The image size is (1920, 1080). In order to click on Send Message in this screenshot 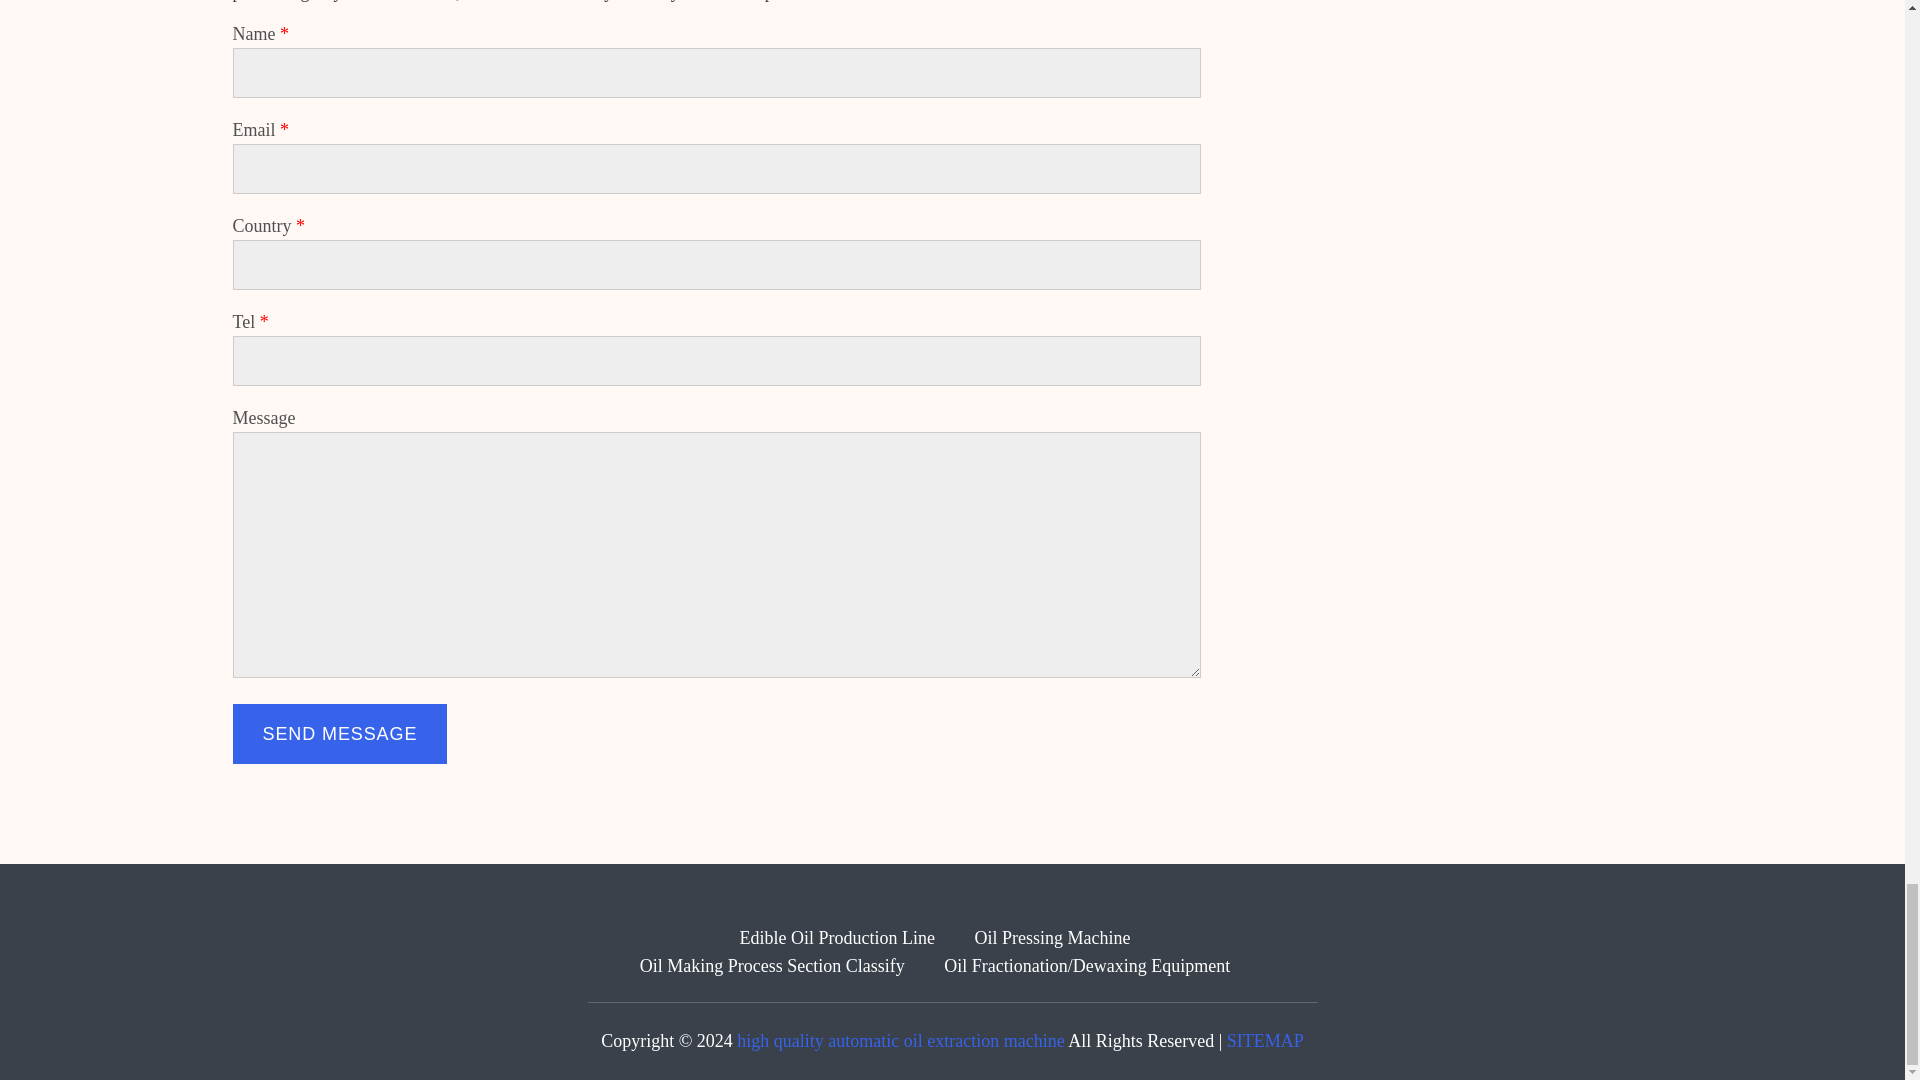, I will do `click(340, 734)`.